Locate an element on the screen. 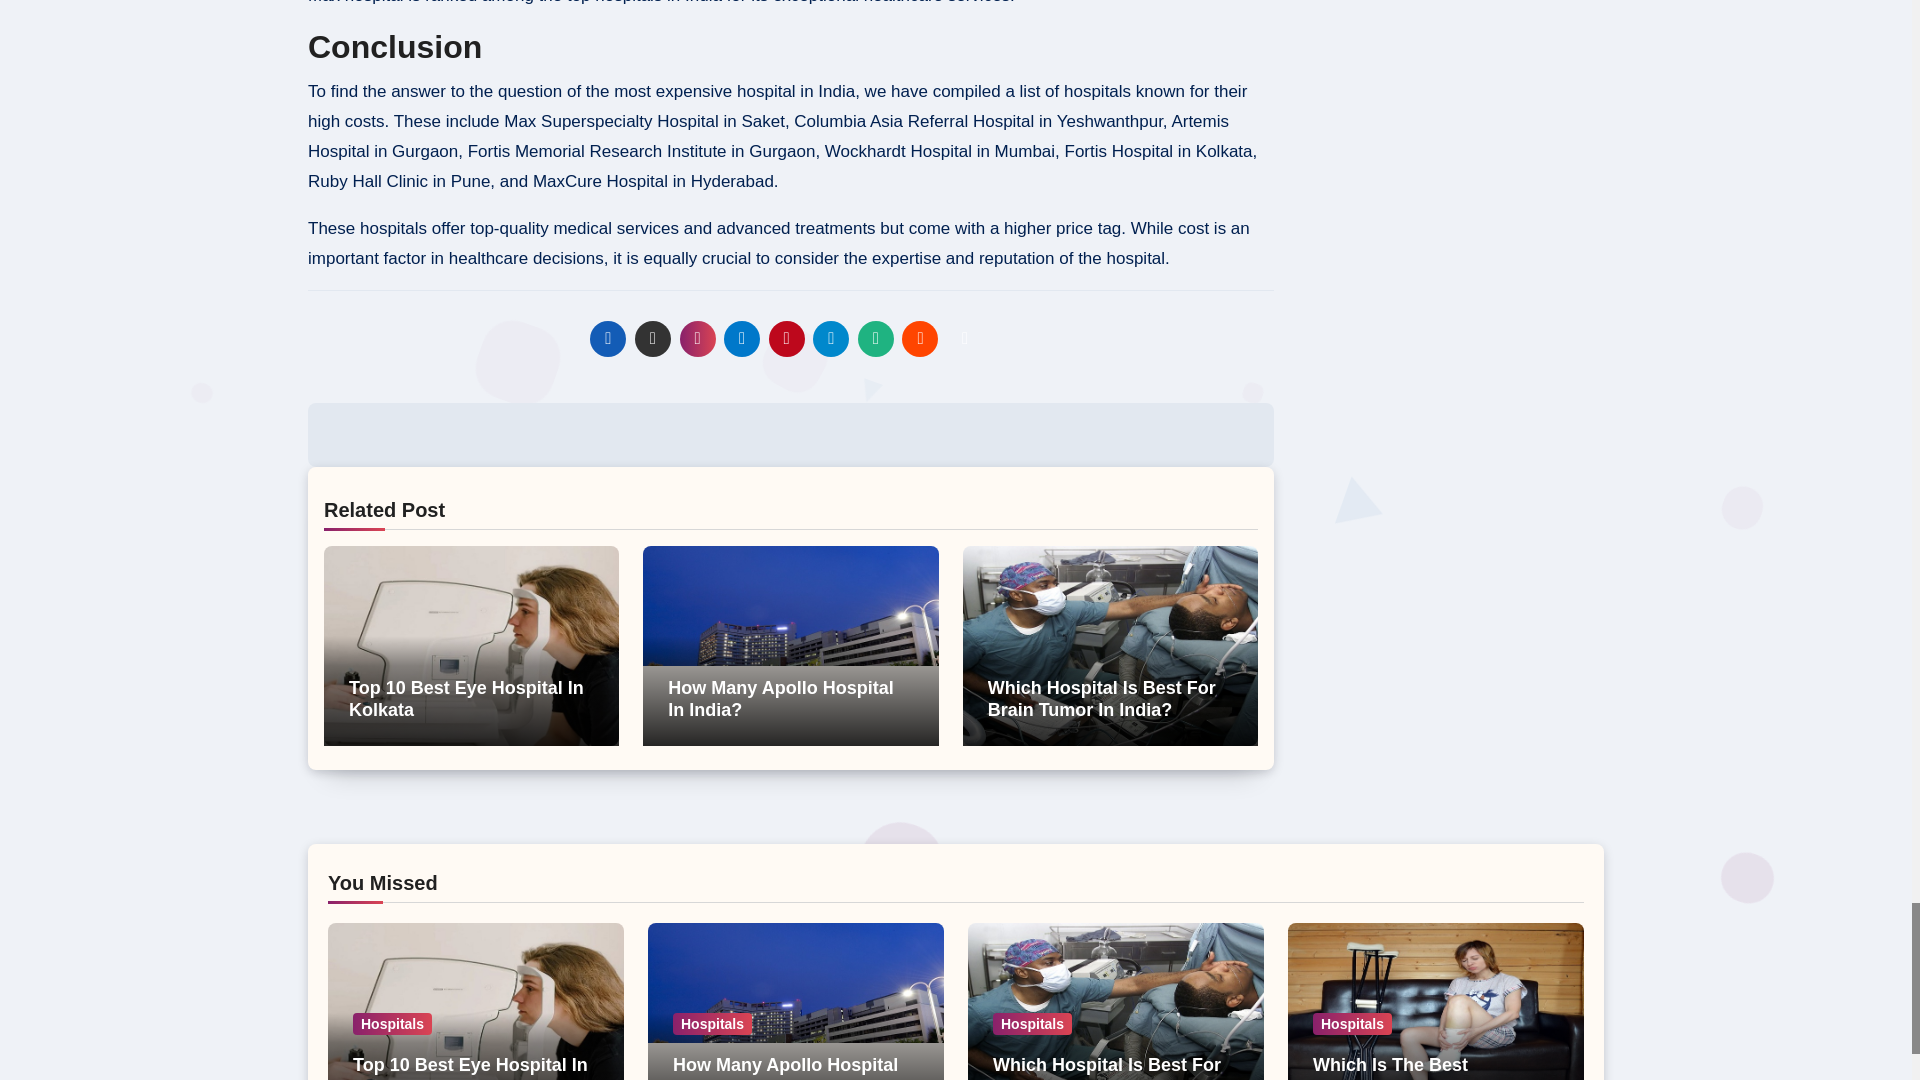 Image resolution: width=1920 pixels, height=1080 pixels. Permalink to: Top 10 Best Eye Hospital In Kolkata is located at coordinates (466, 699).